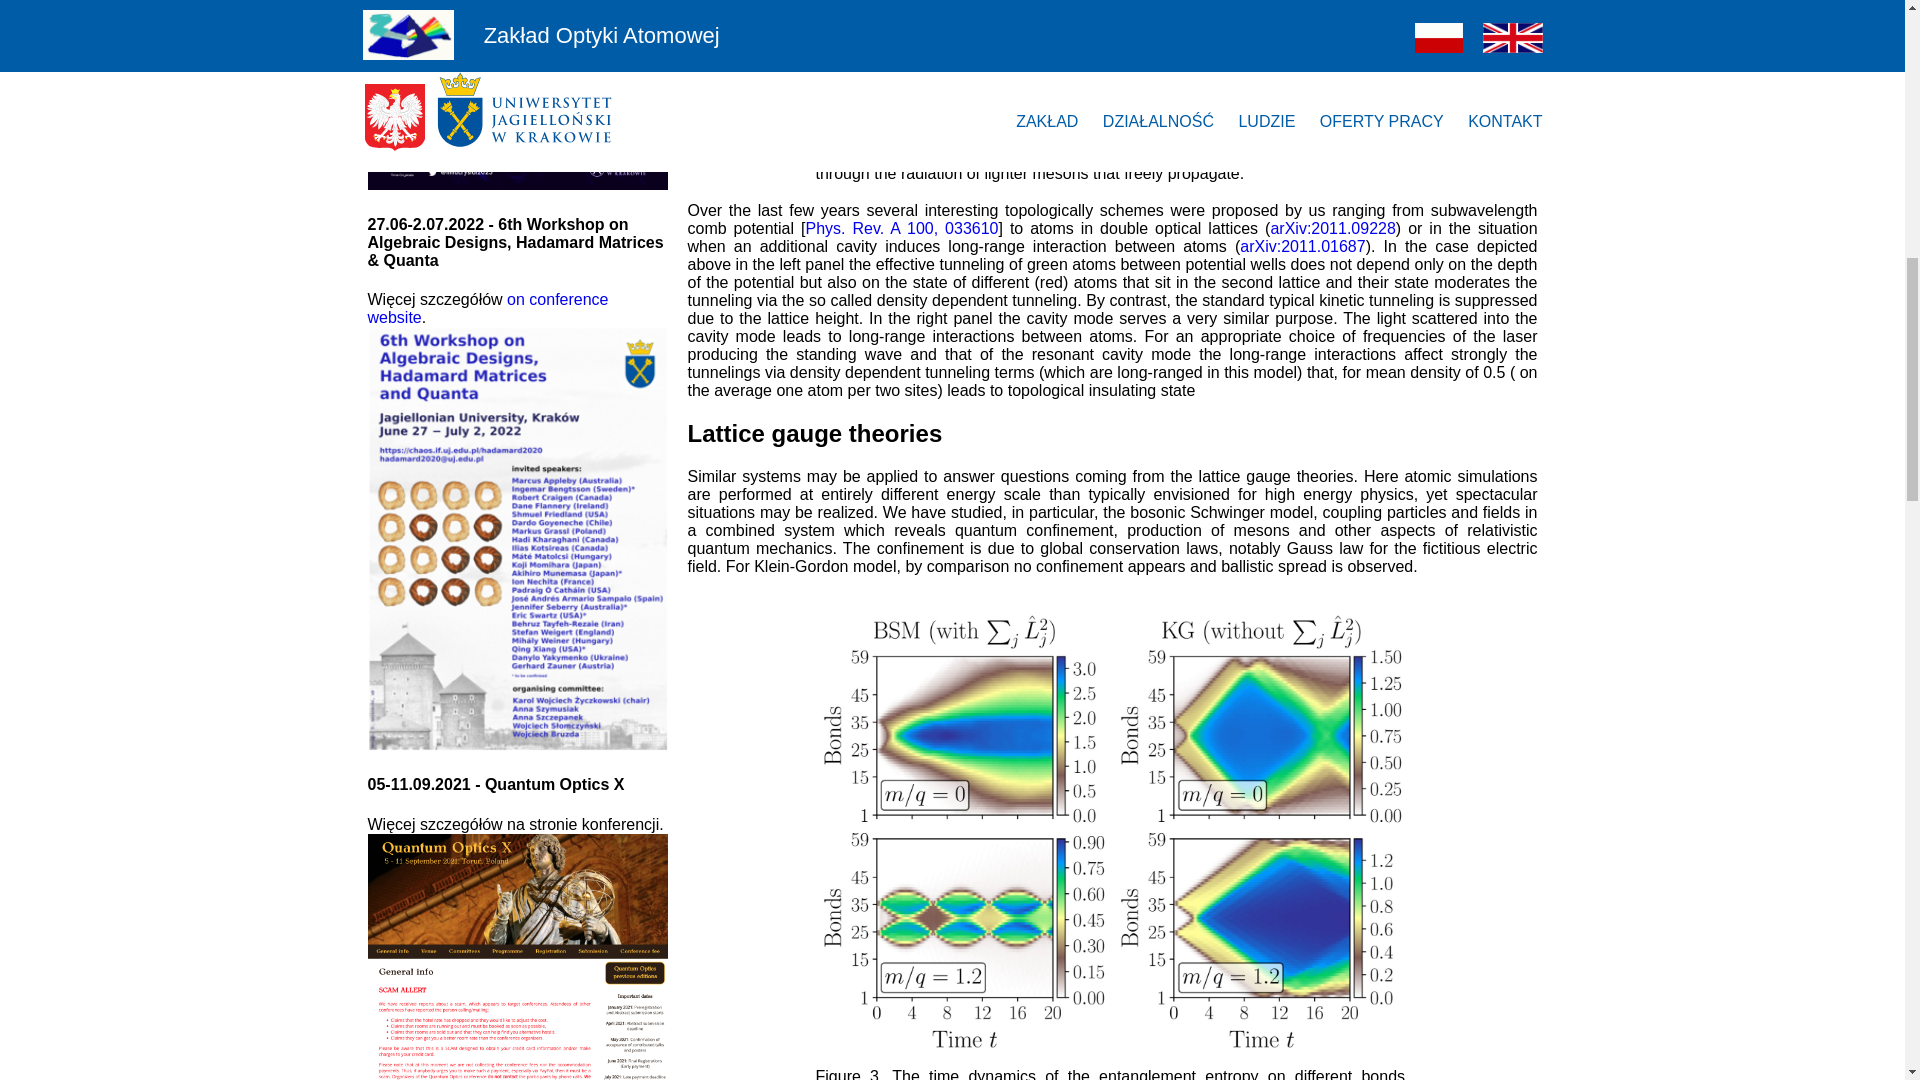  Describe the element at coordinates (488, 308) in the screenshot. I see `on conference website` at that location.